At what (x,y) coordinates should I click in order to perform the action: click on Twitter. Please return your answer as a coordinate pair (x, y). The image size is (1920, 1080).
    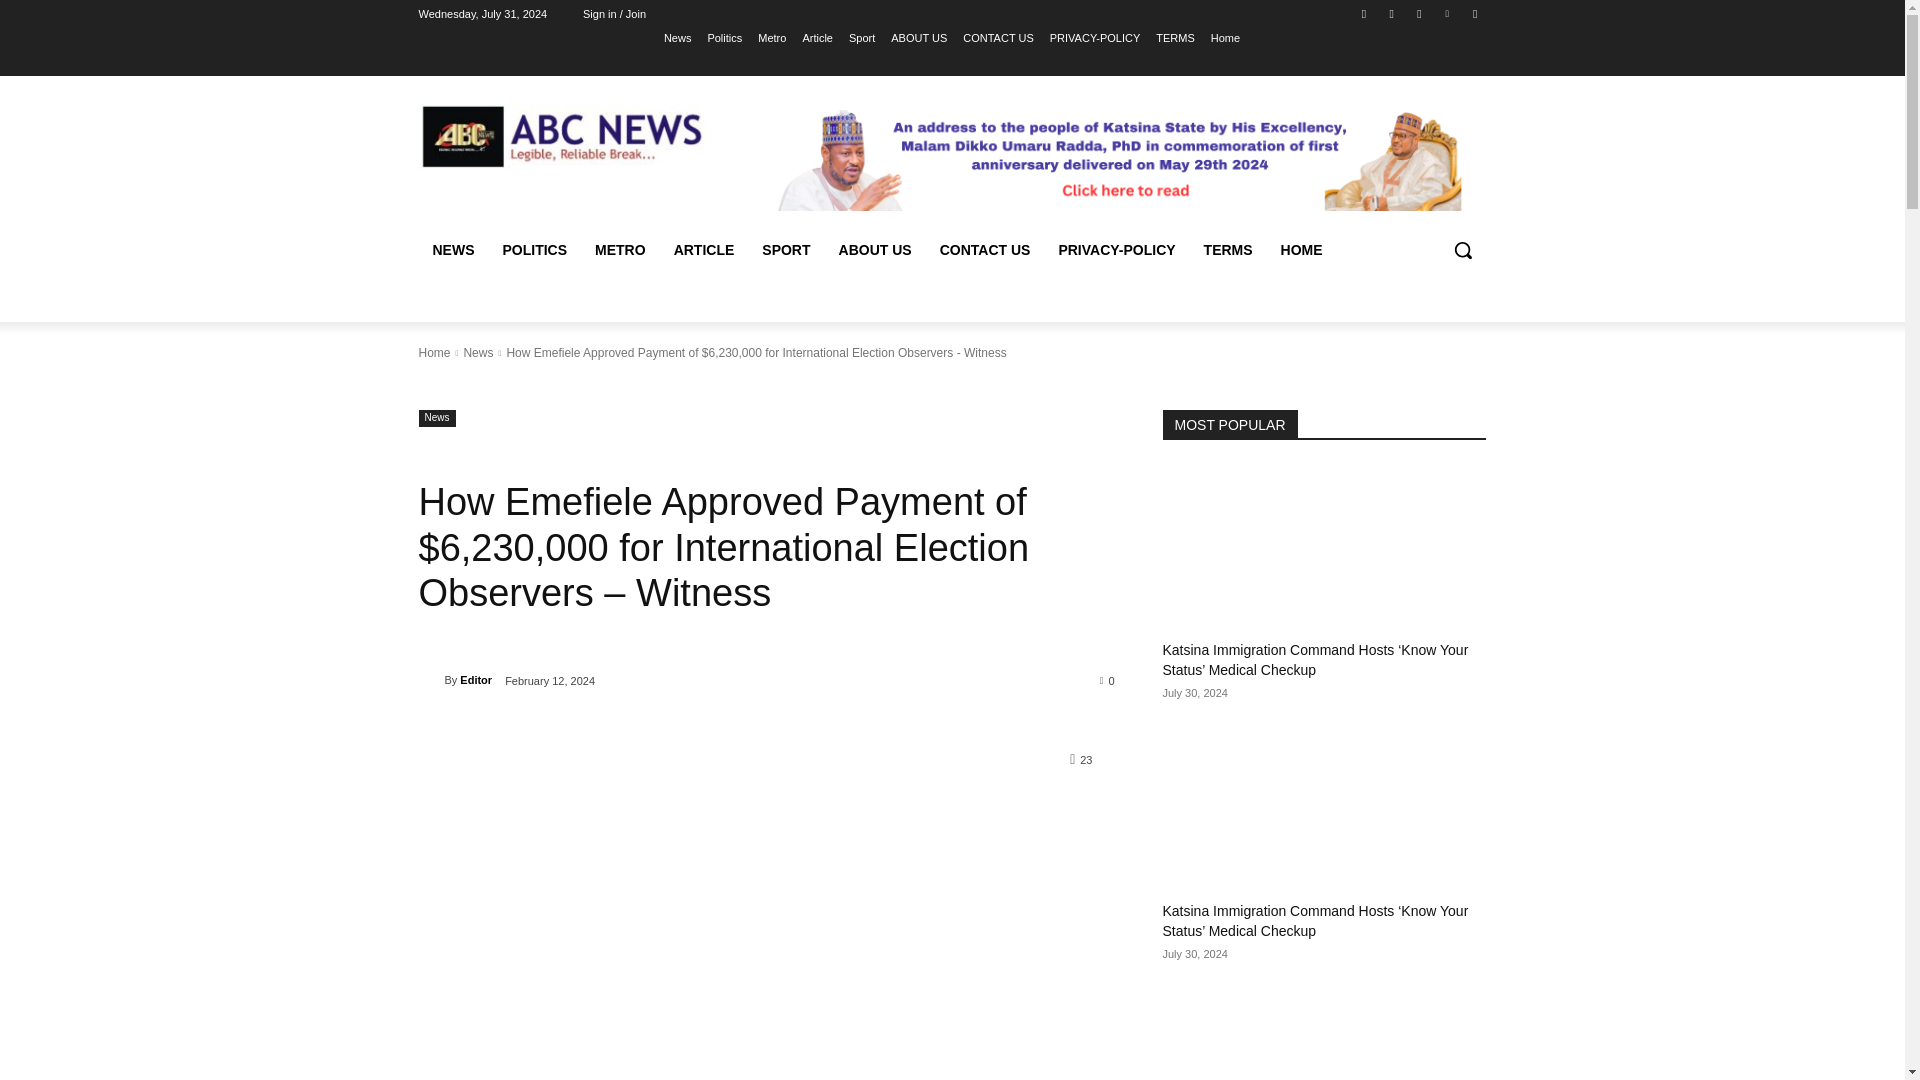
    Looking at the image, I should click on (1418, 13).